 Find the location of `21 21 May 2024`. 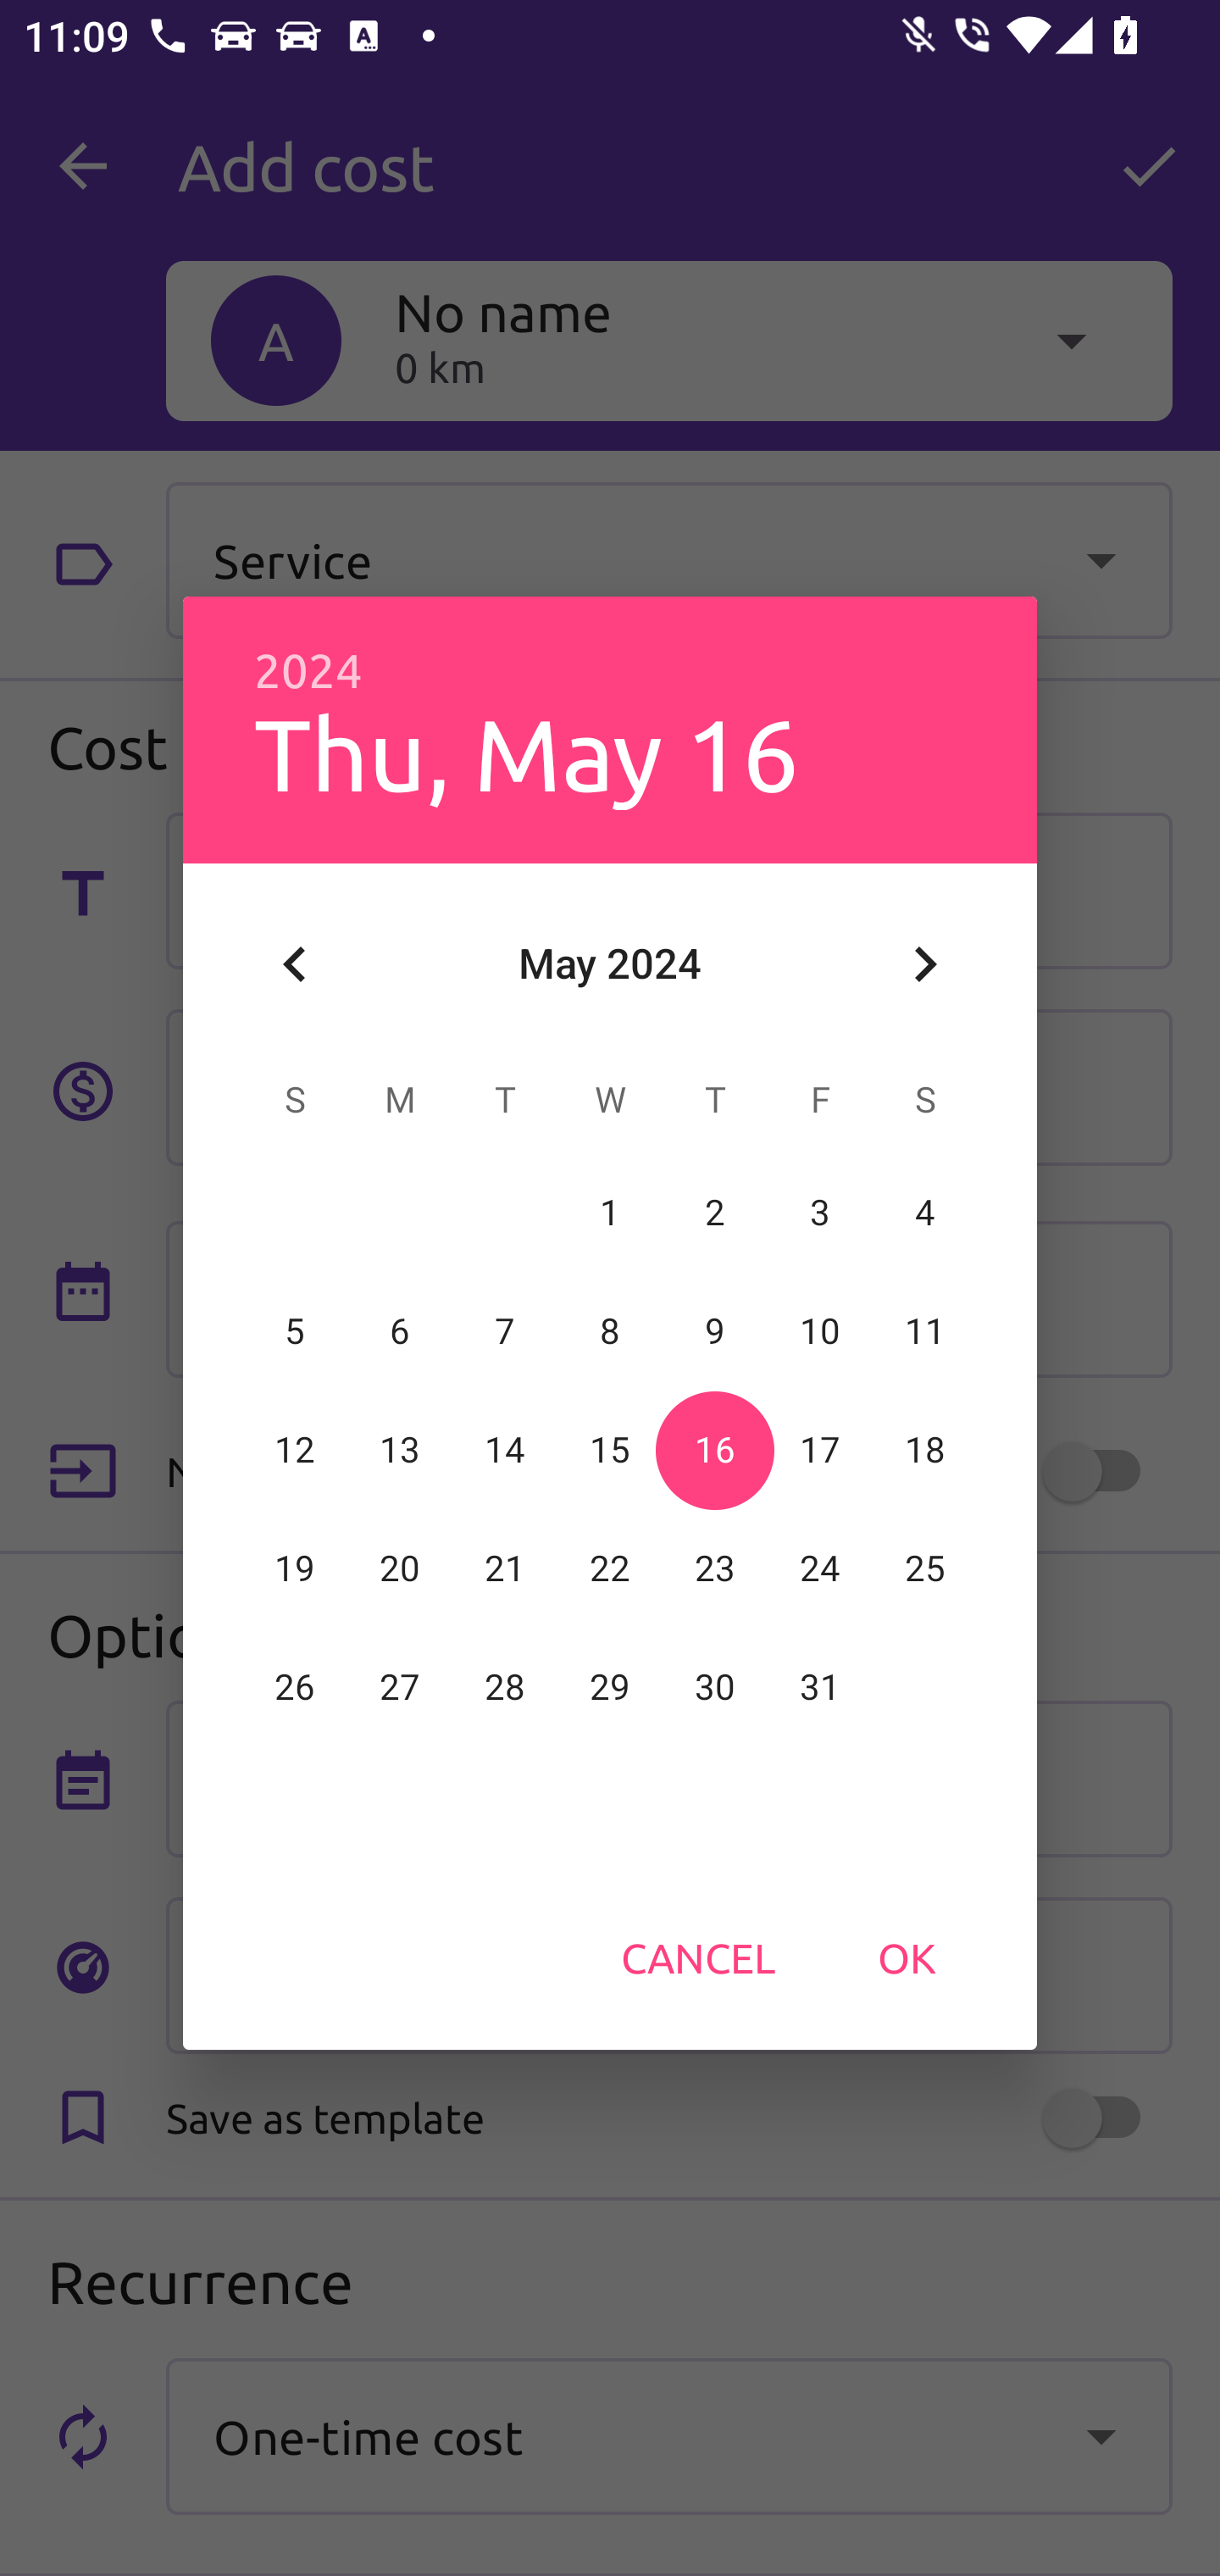

21 21 May 2024 is located at coordinates (505, 1568).